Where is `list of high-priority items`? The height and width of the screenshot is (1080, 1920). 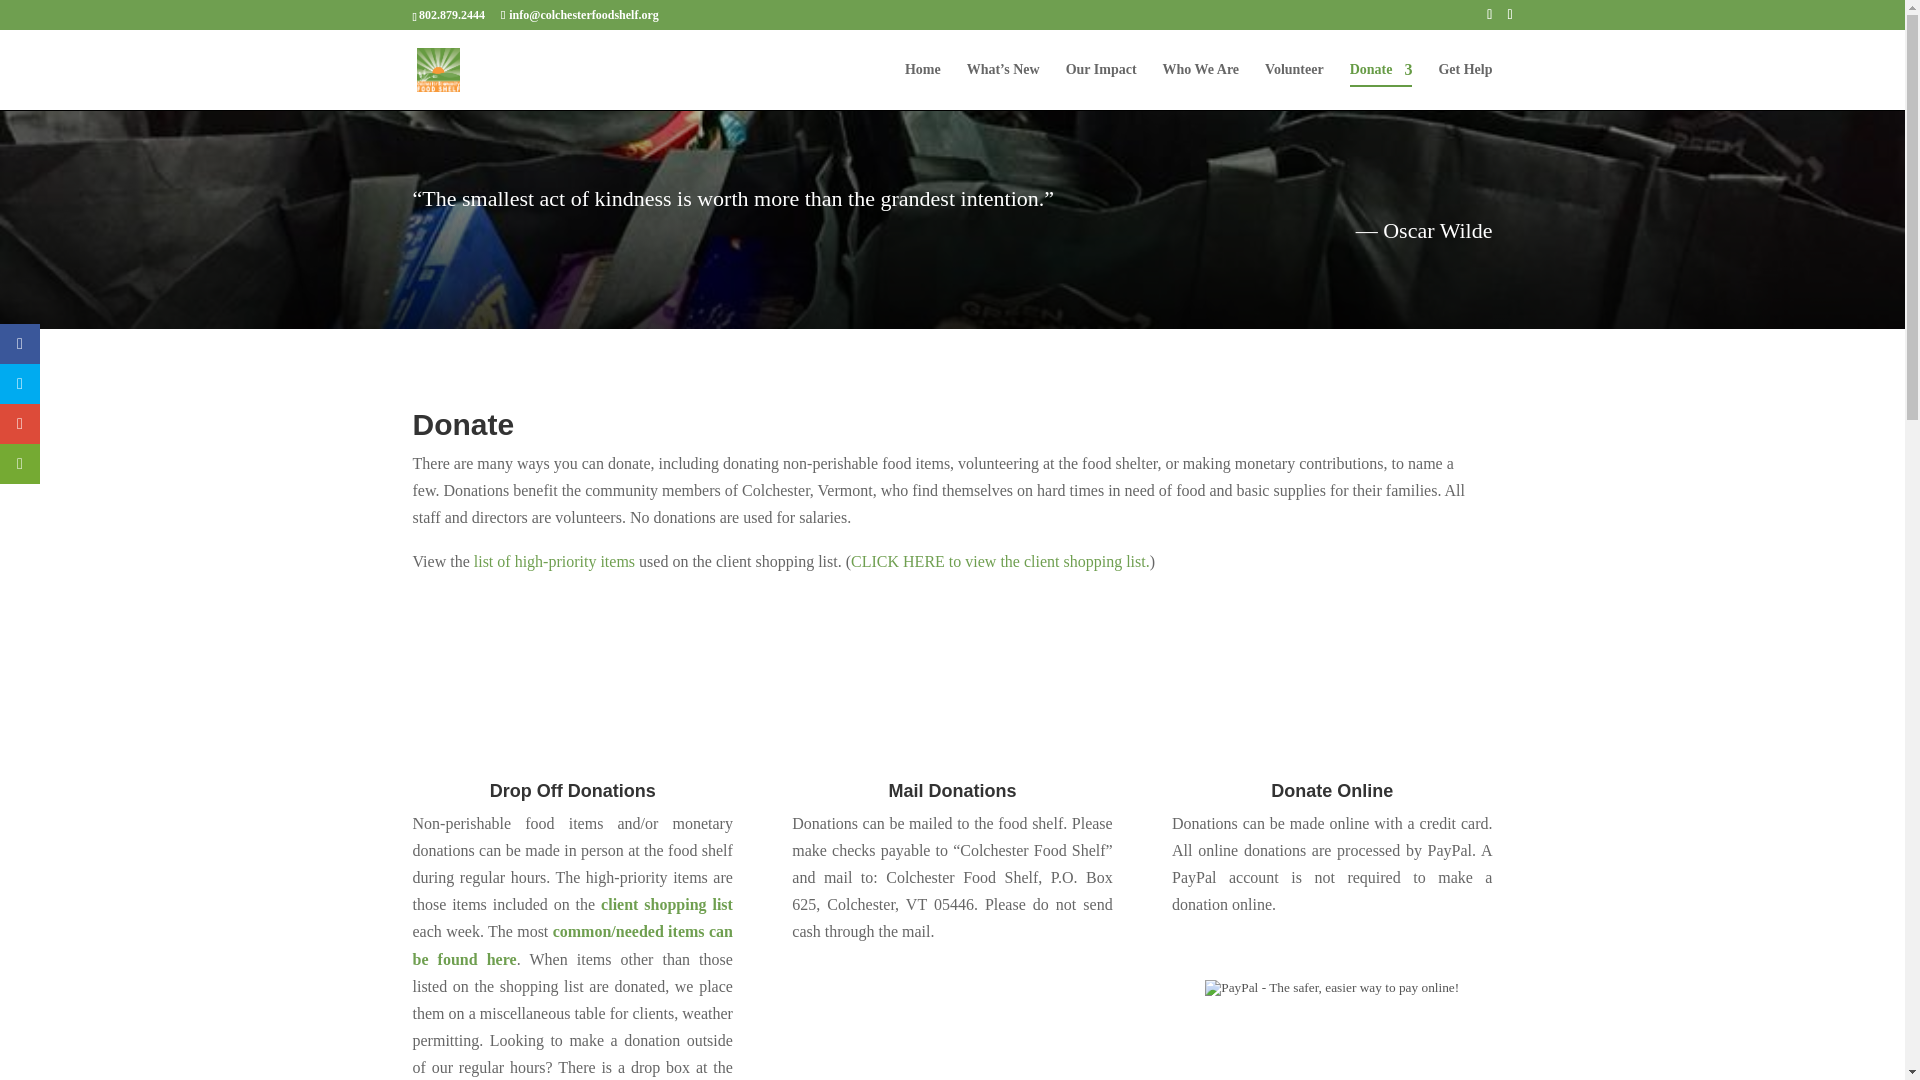 list of high-priority items is located at coordinates (554, 561).